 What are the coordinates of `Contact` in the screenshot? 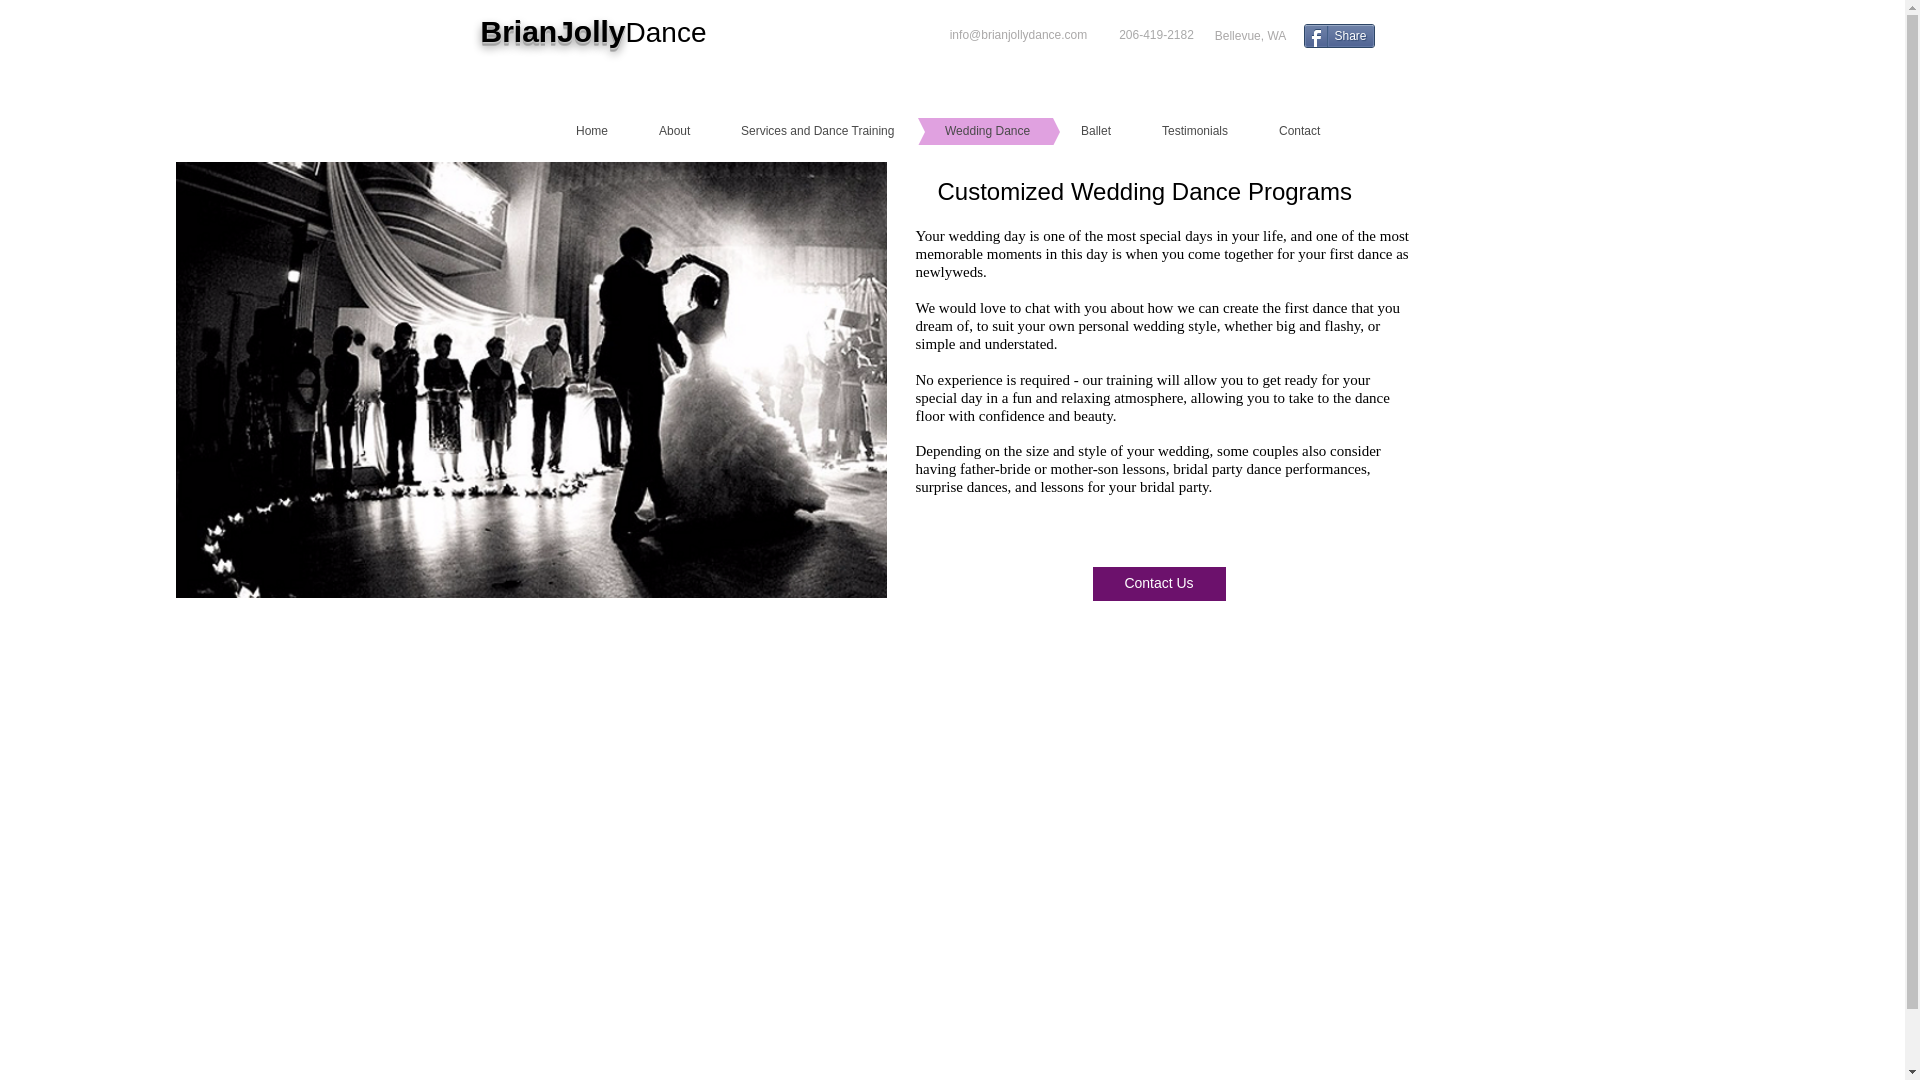 It's located at (1268, 130).